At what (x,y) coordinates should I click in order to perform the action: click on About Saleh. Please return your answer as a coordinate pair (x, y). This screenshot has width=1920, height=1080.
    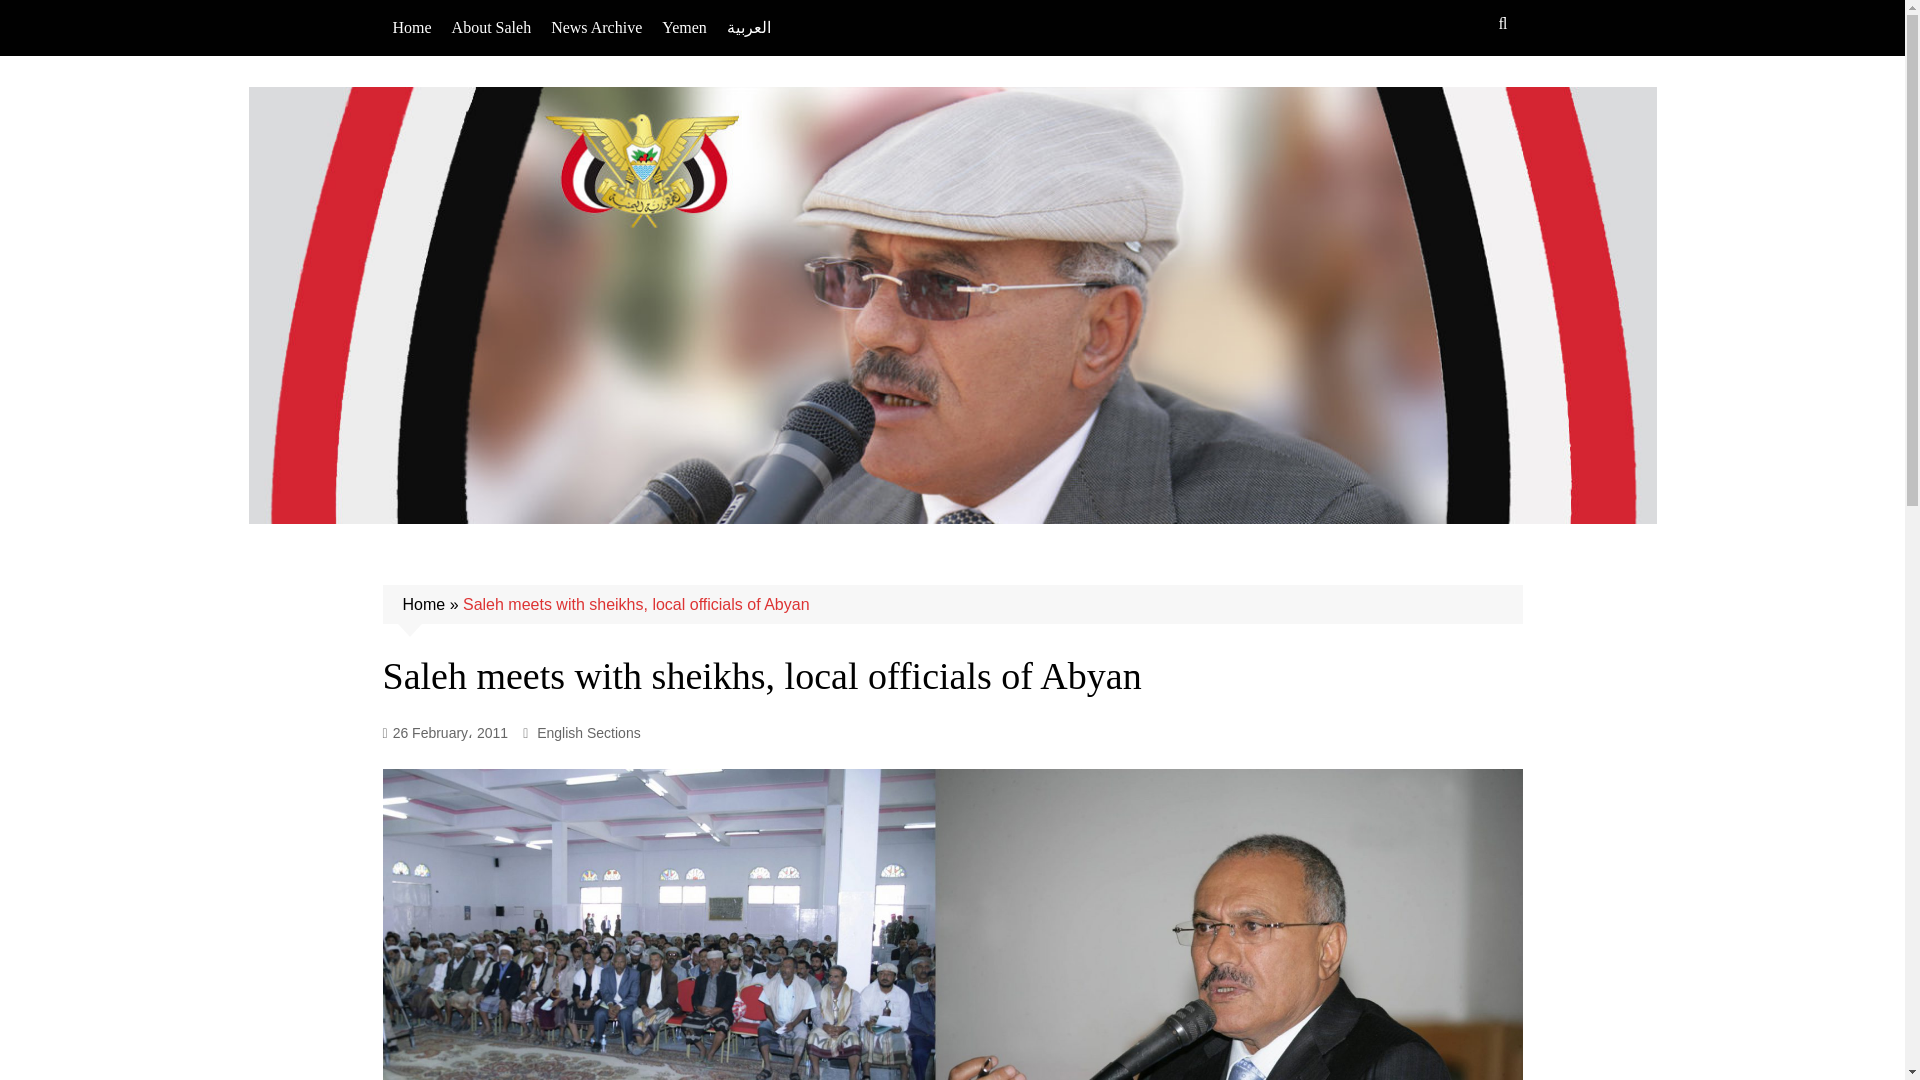
    Looking at the image, I should click on (491, 28).